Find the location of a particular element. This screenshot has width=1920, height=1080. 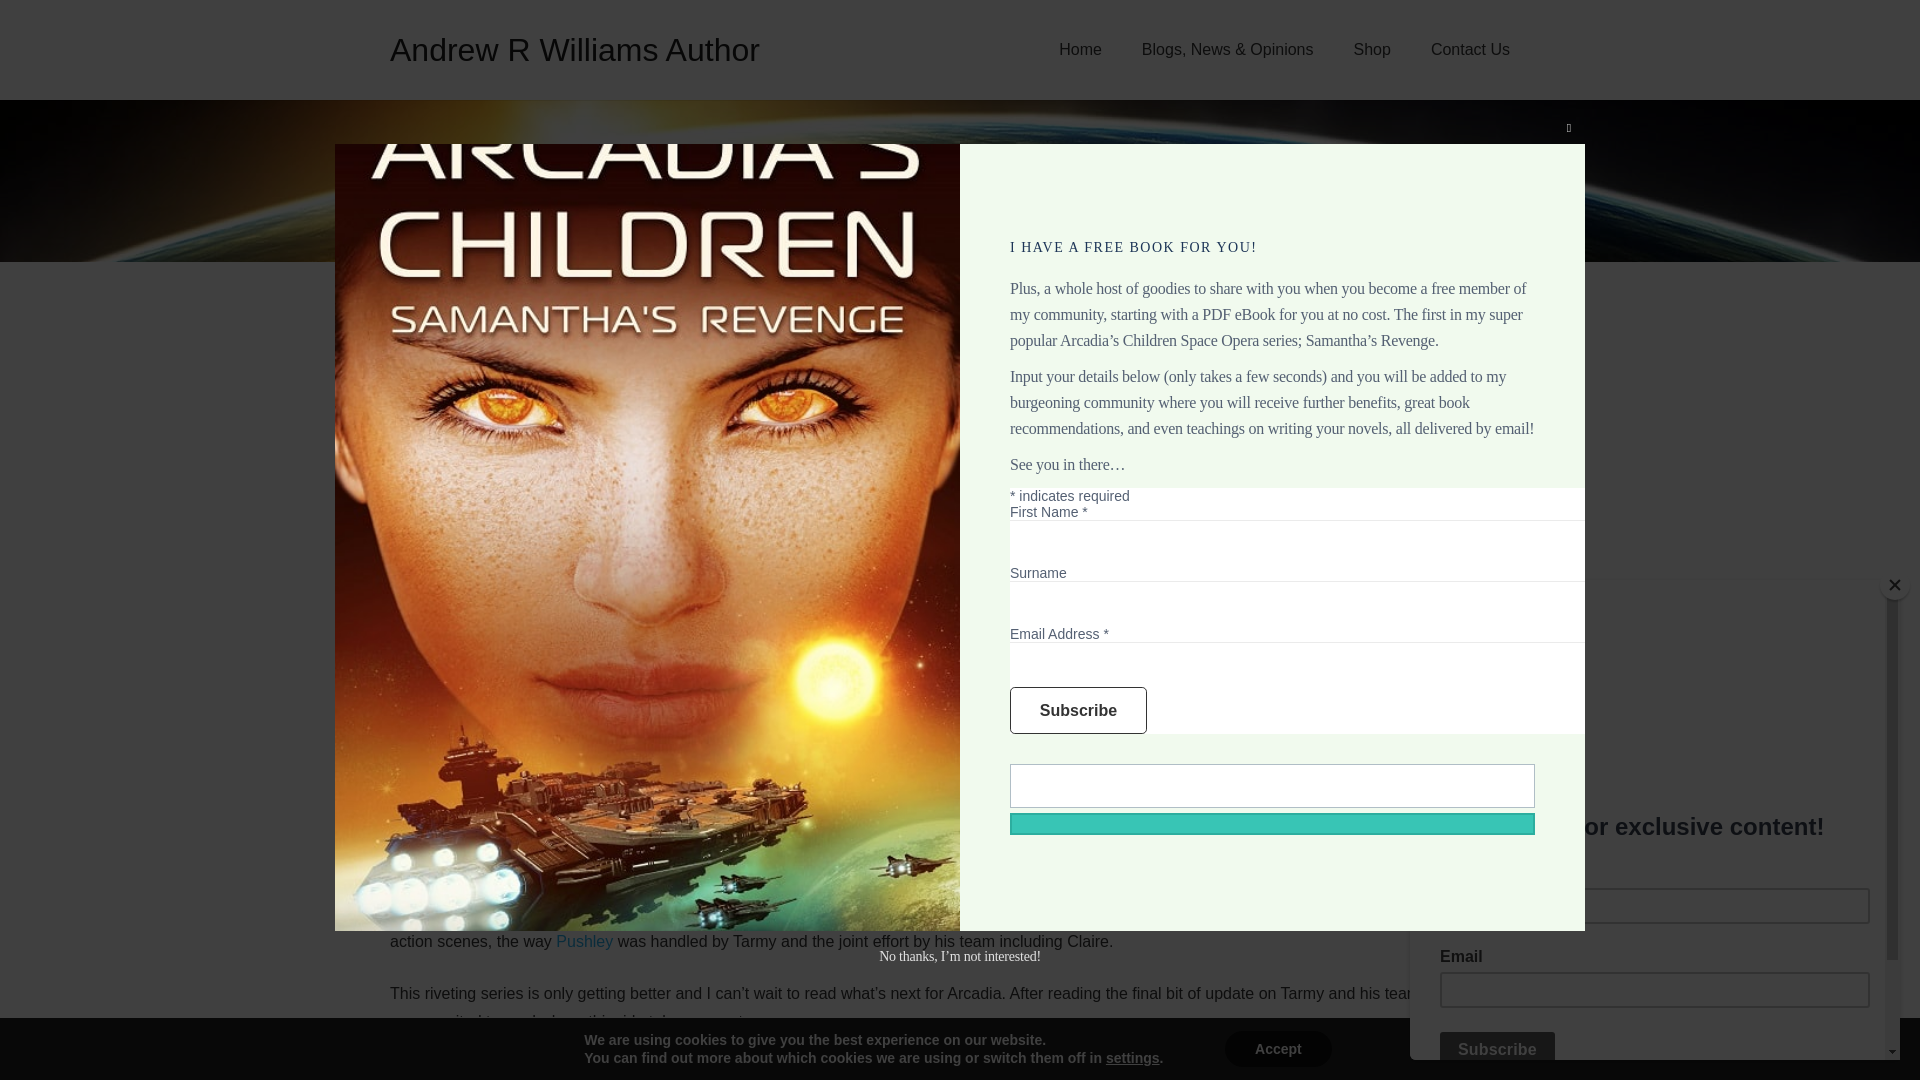

Accept is located at coordinates (1278, 1049).